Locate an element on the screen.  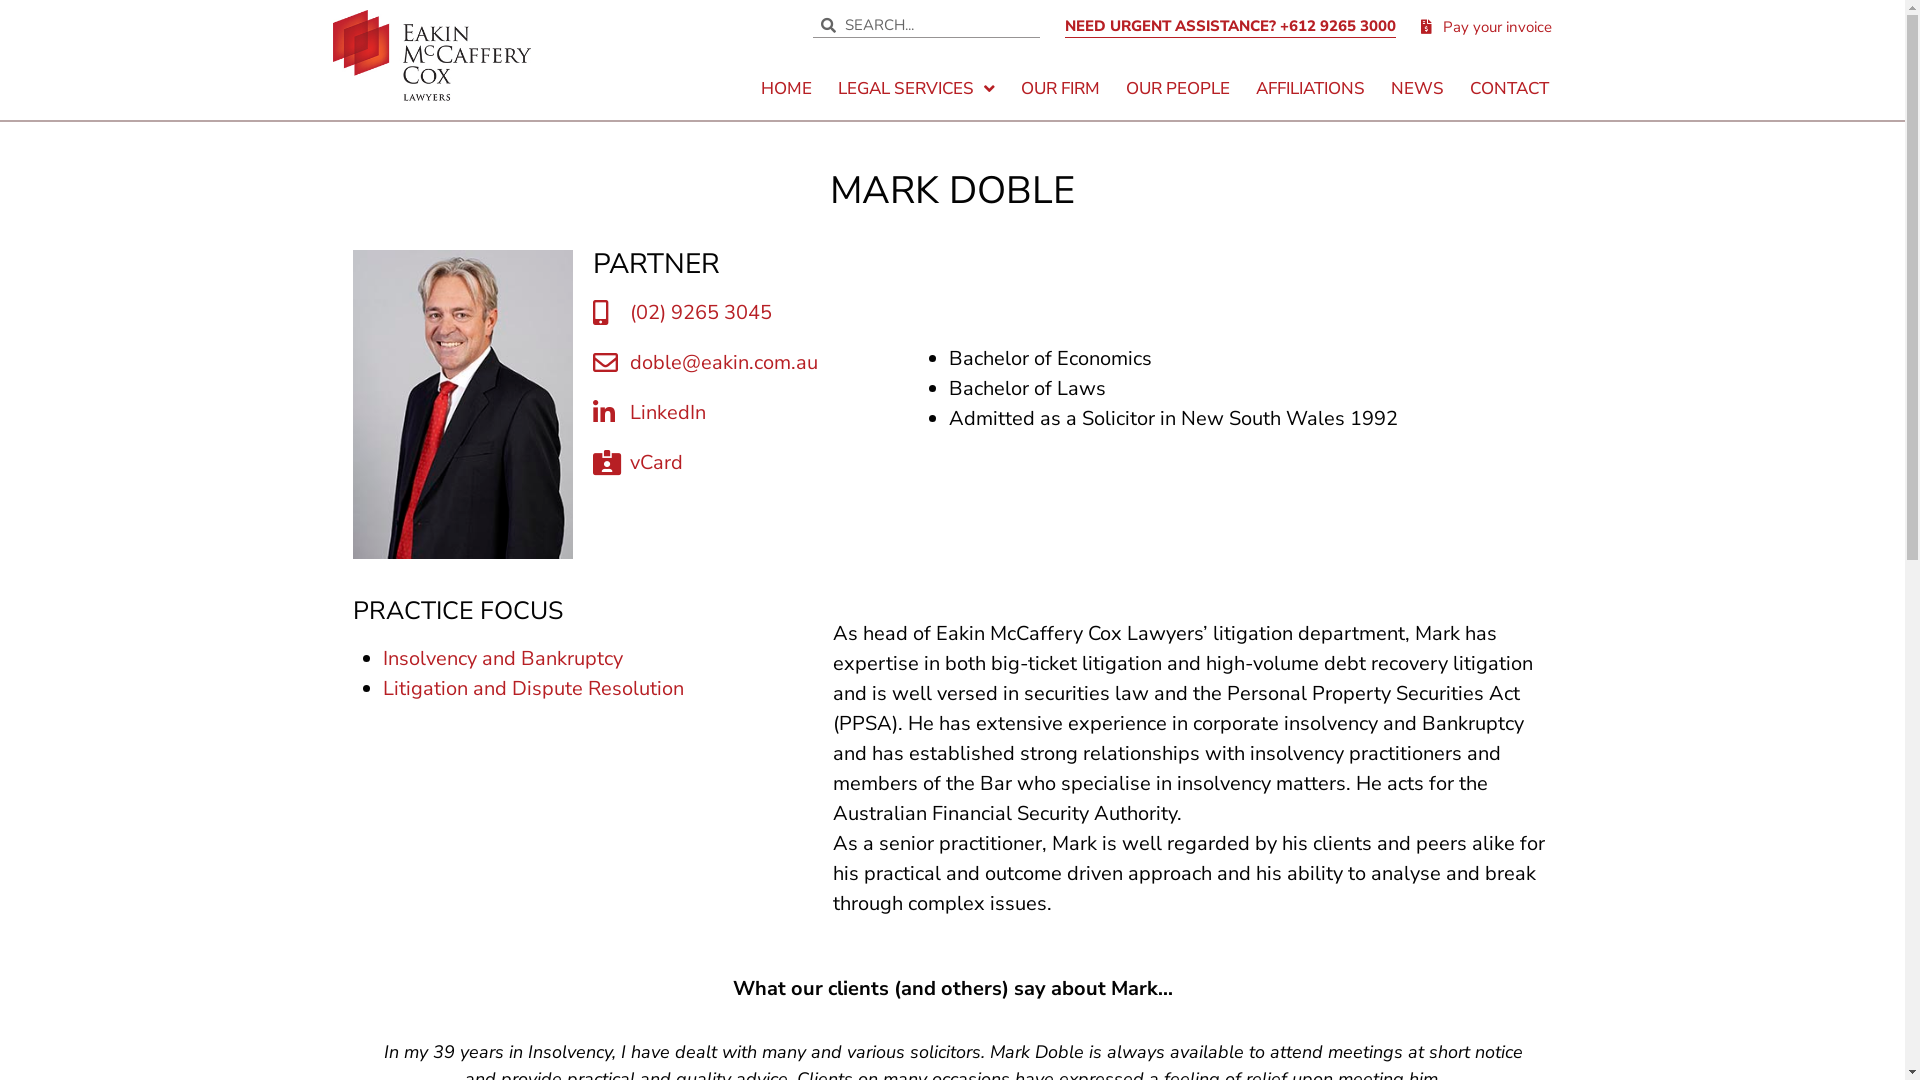
AFFILIATIONS is located at coordinates (1310, 89).